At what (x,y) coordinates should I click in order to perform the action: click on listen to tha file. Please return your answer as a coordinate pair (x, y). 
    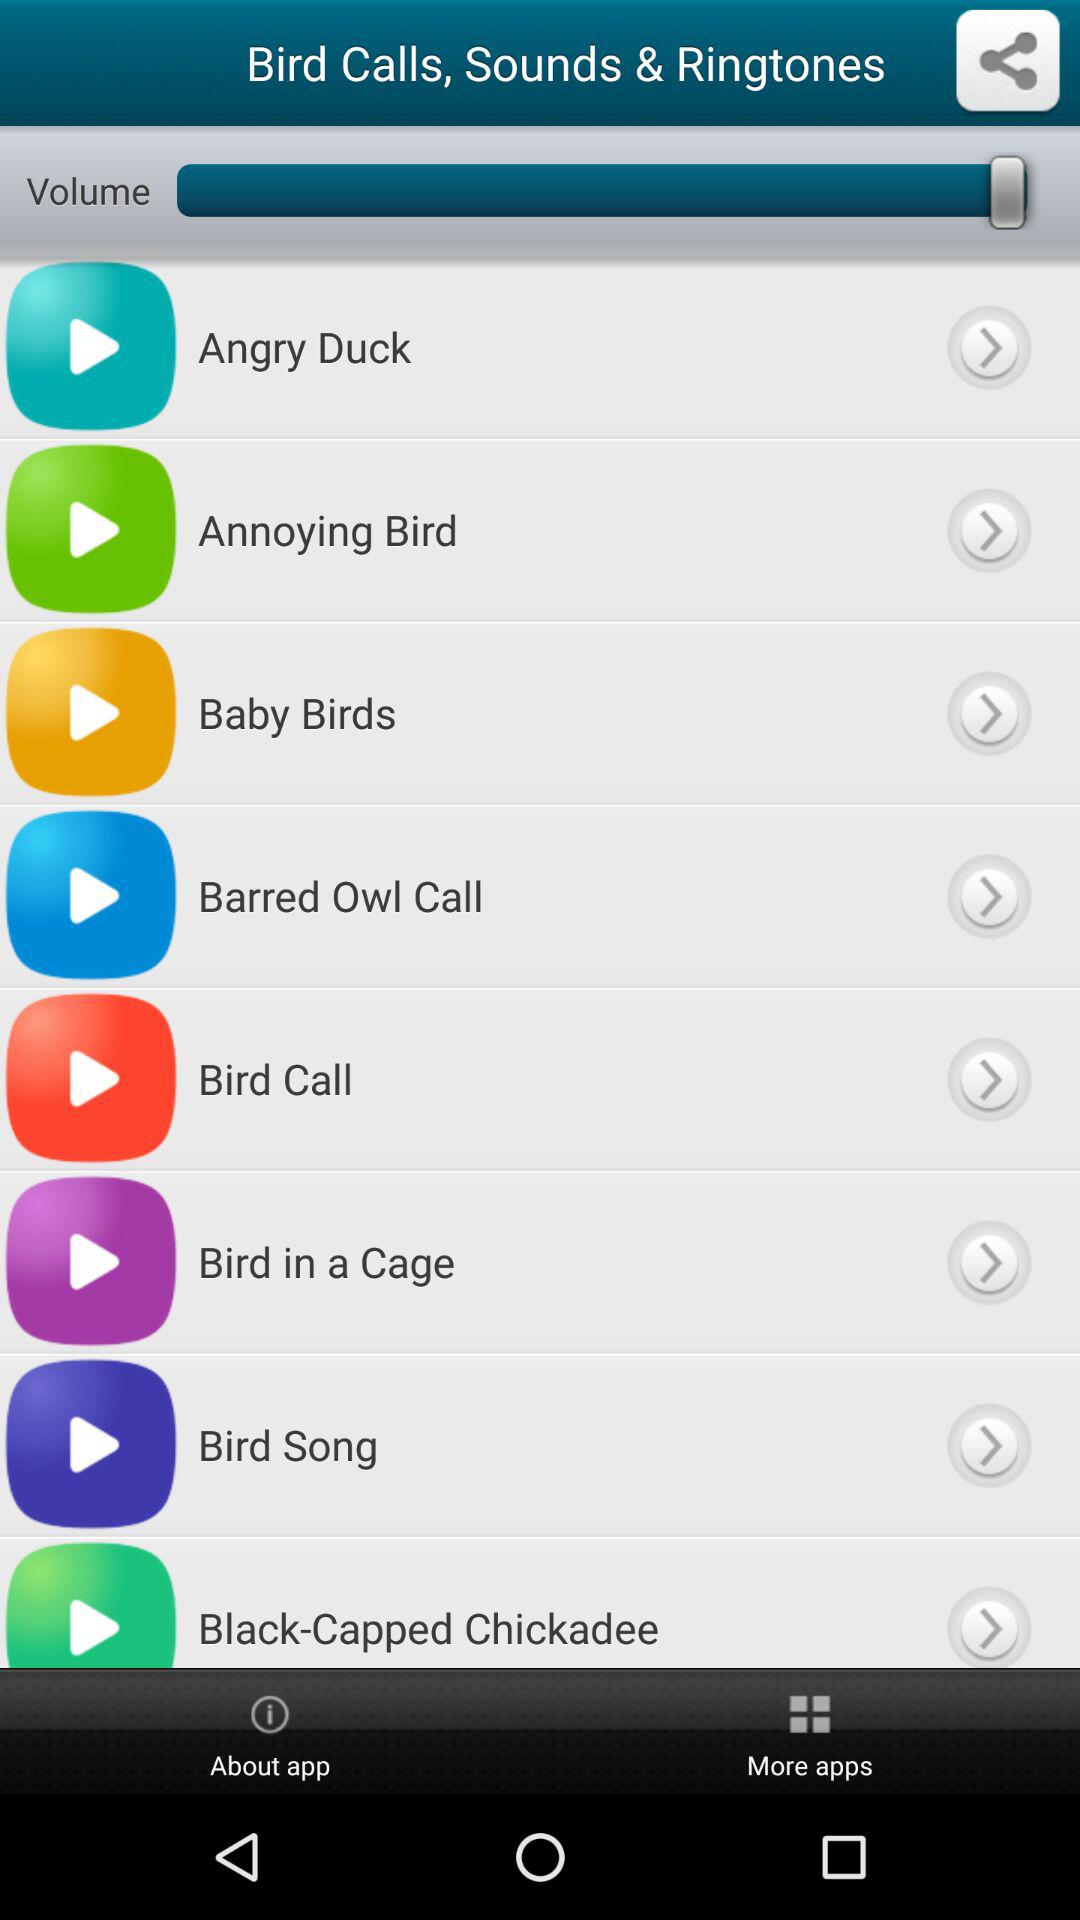
    Looking at the image, I should click on (988, 896).